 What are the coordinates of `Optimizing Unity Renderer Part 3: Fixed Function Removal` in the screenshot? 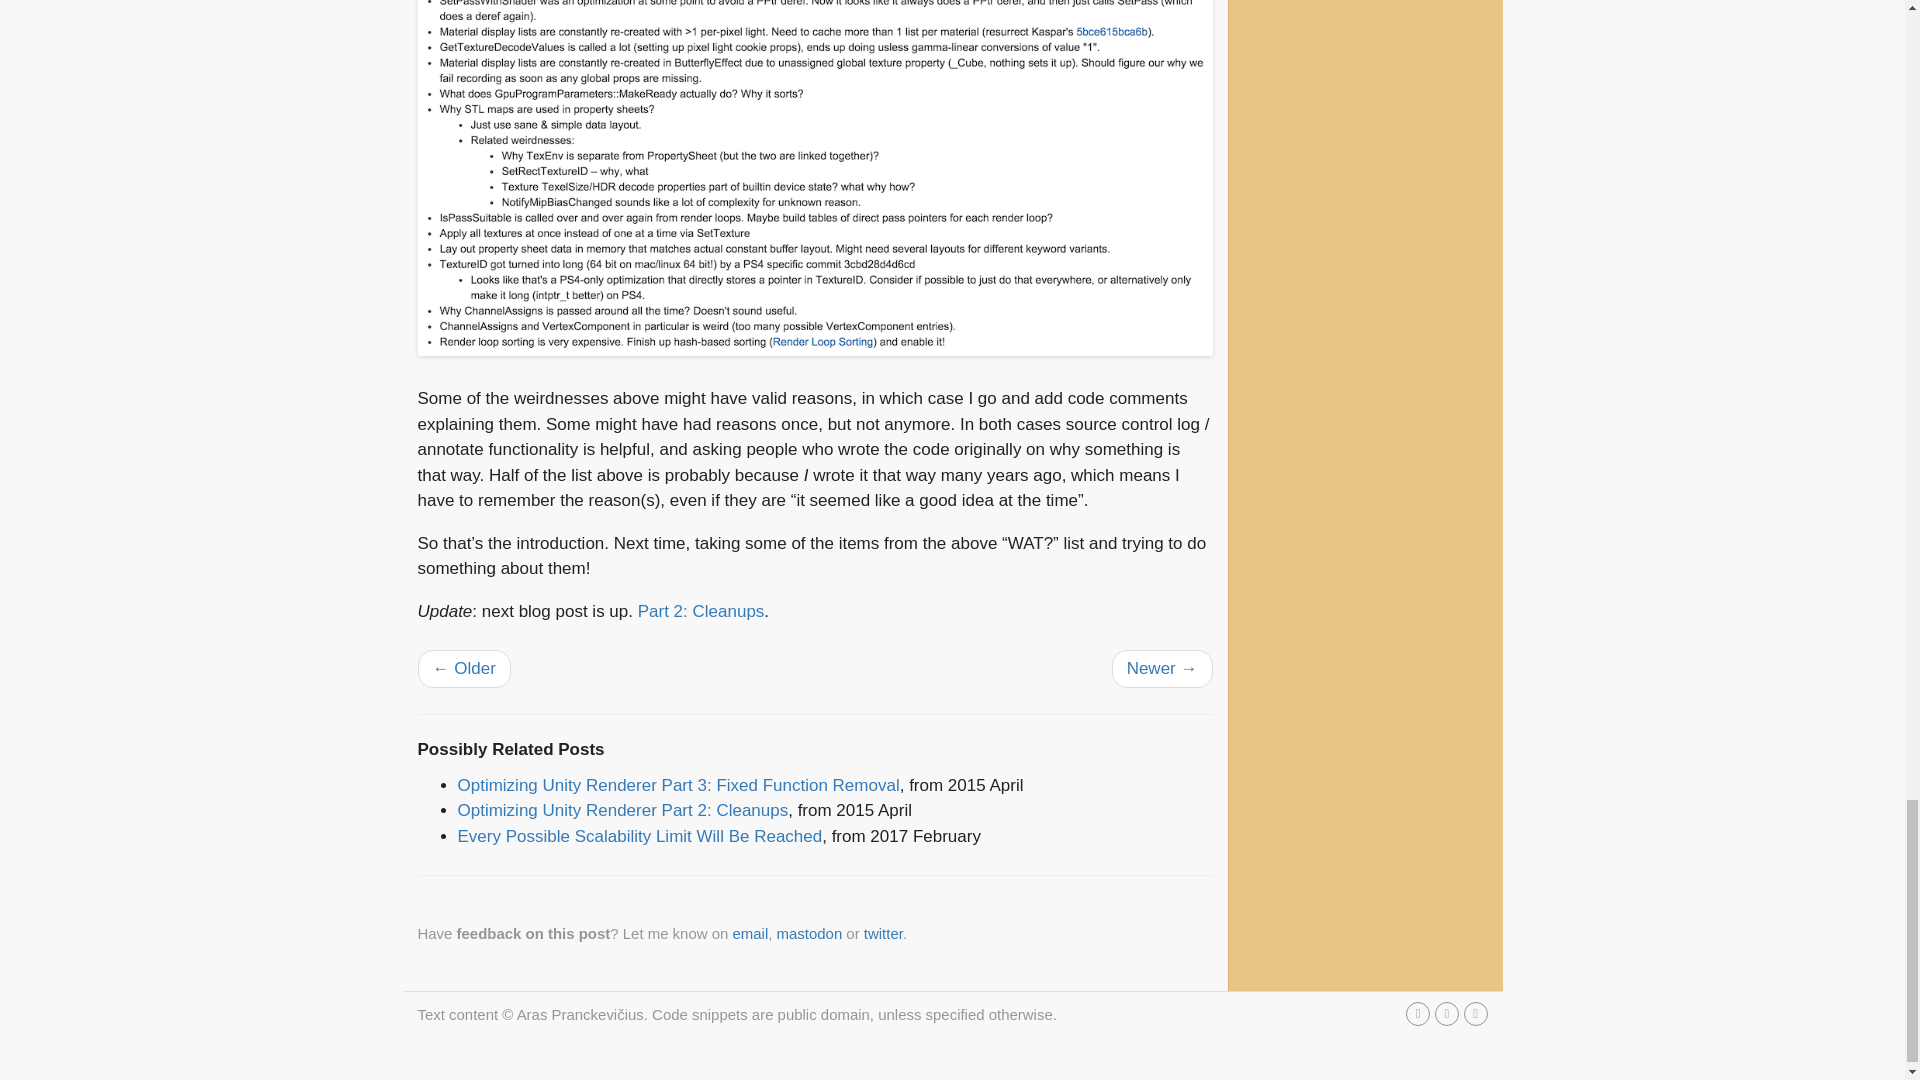 It's located at (679, 785).